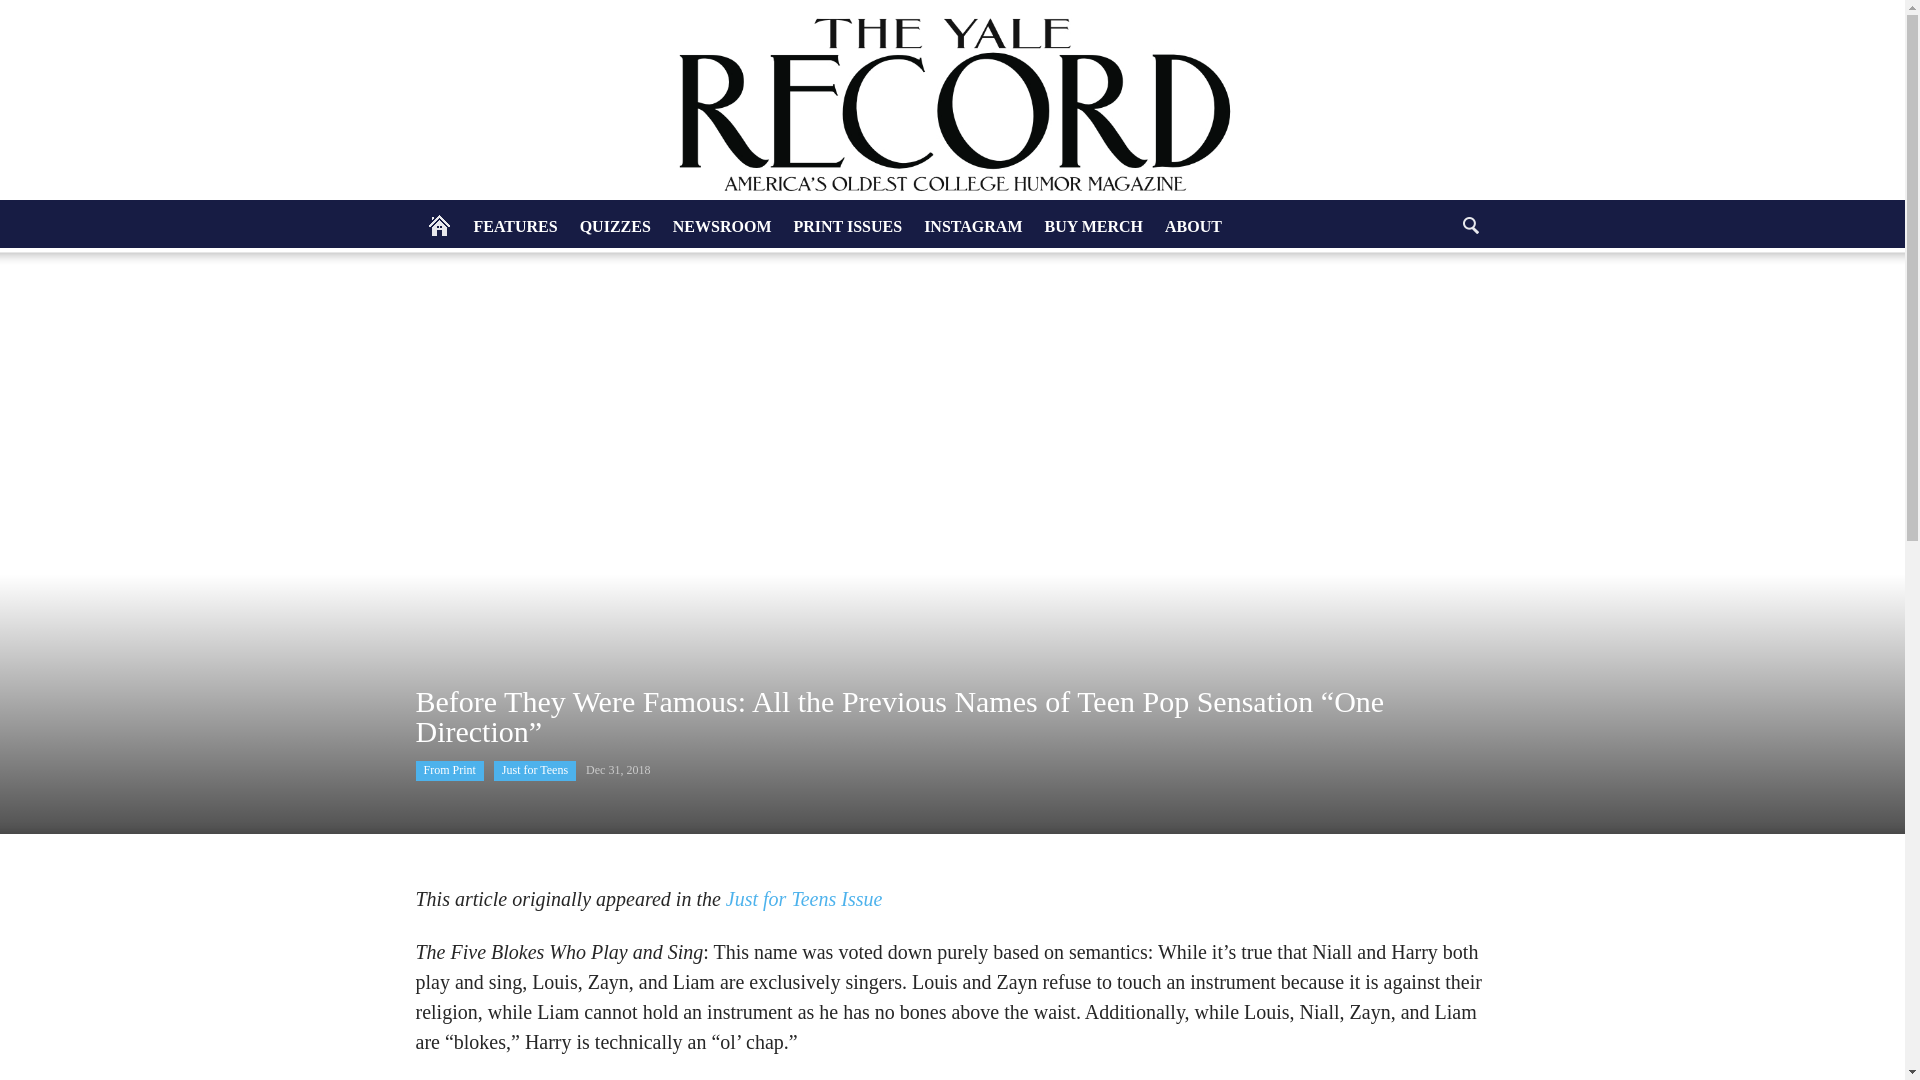 The height and width of the screenshot is (1080, 1920). I want to click on INSTAGRAM, so click(972, 225).